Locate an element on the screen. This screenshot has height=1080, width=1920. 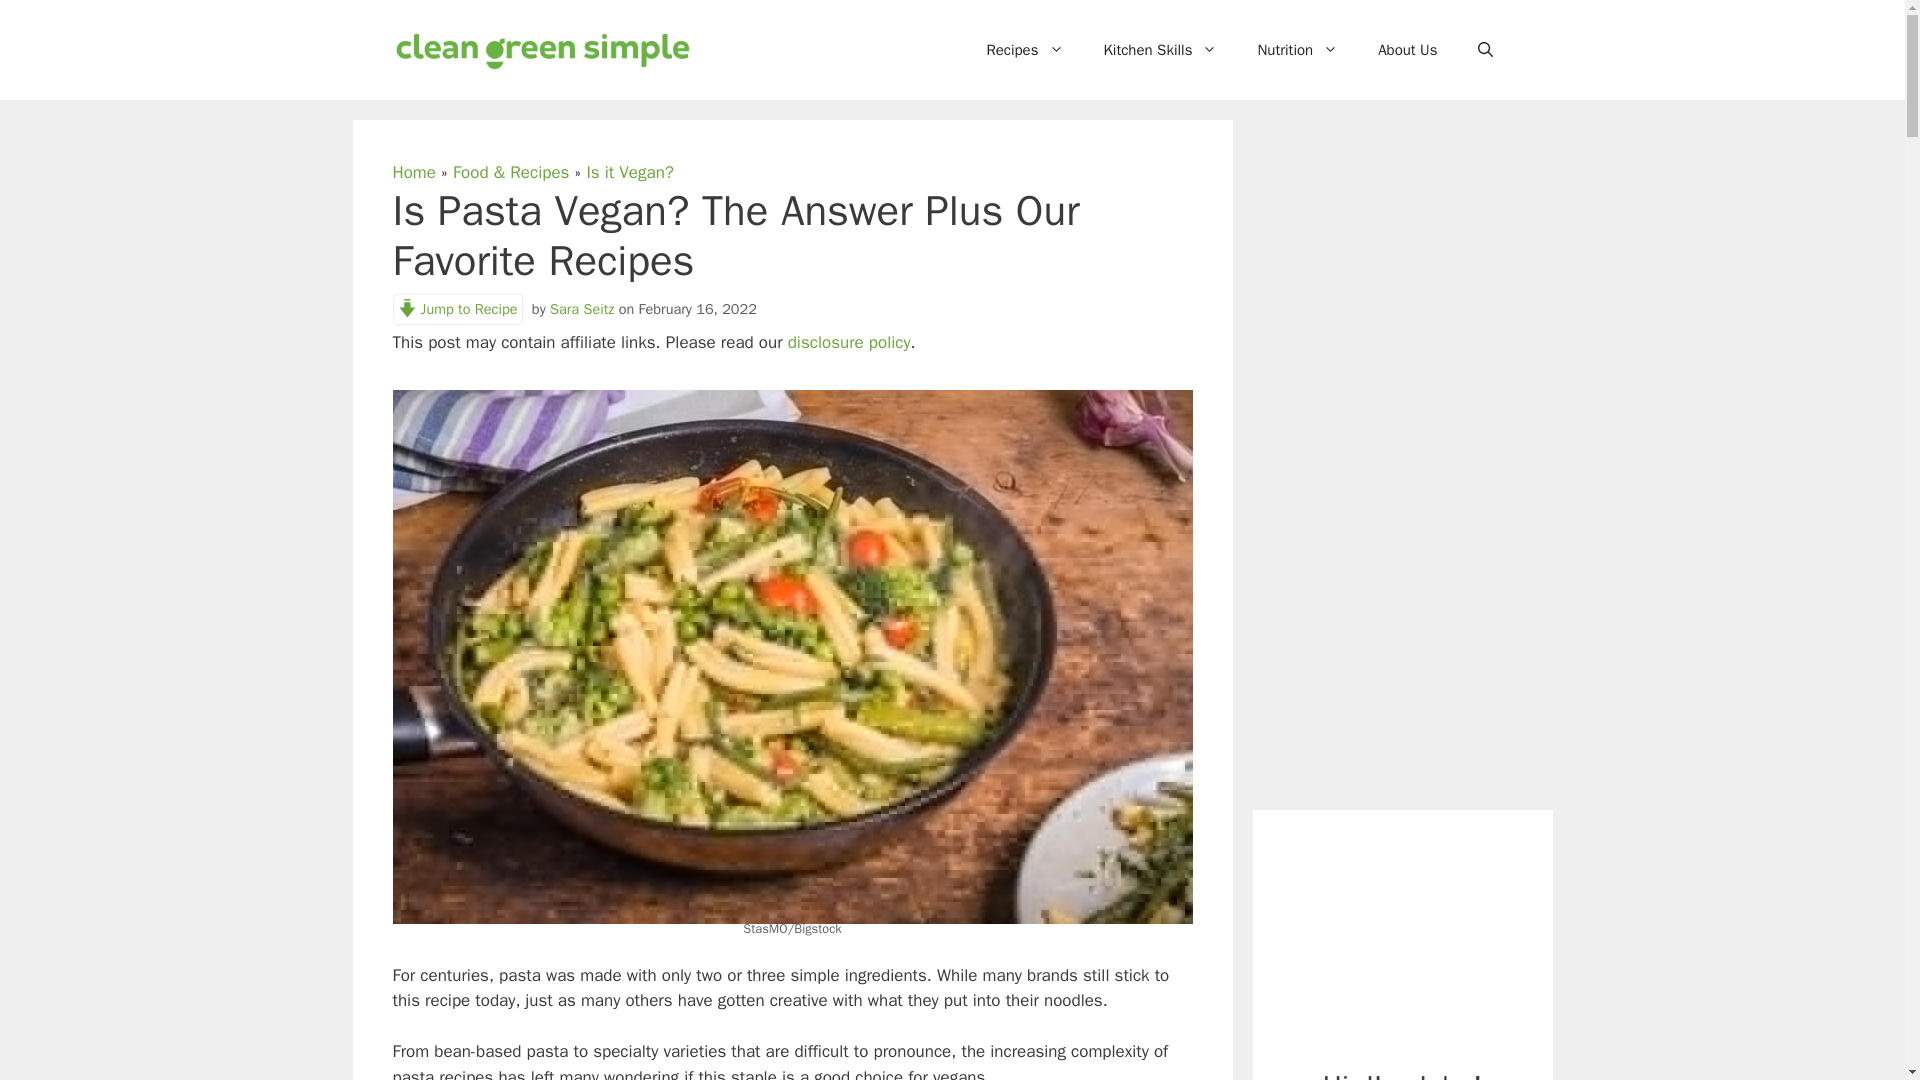
Nutrition is located at coordinates (1296, 50).